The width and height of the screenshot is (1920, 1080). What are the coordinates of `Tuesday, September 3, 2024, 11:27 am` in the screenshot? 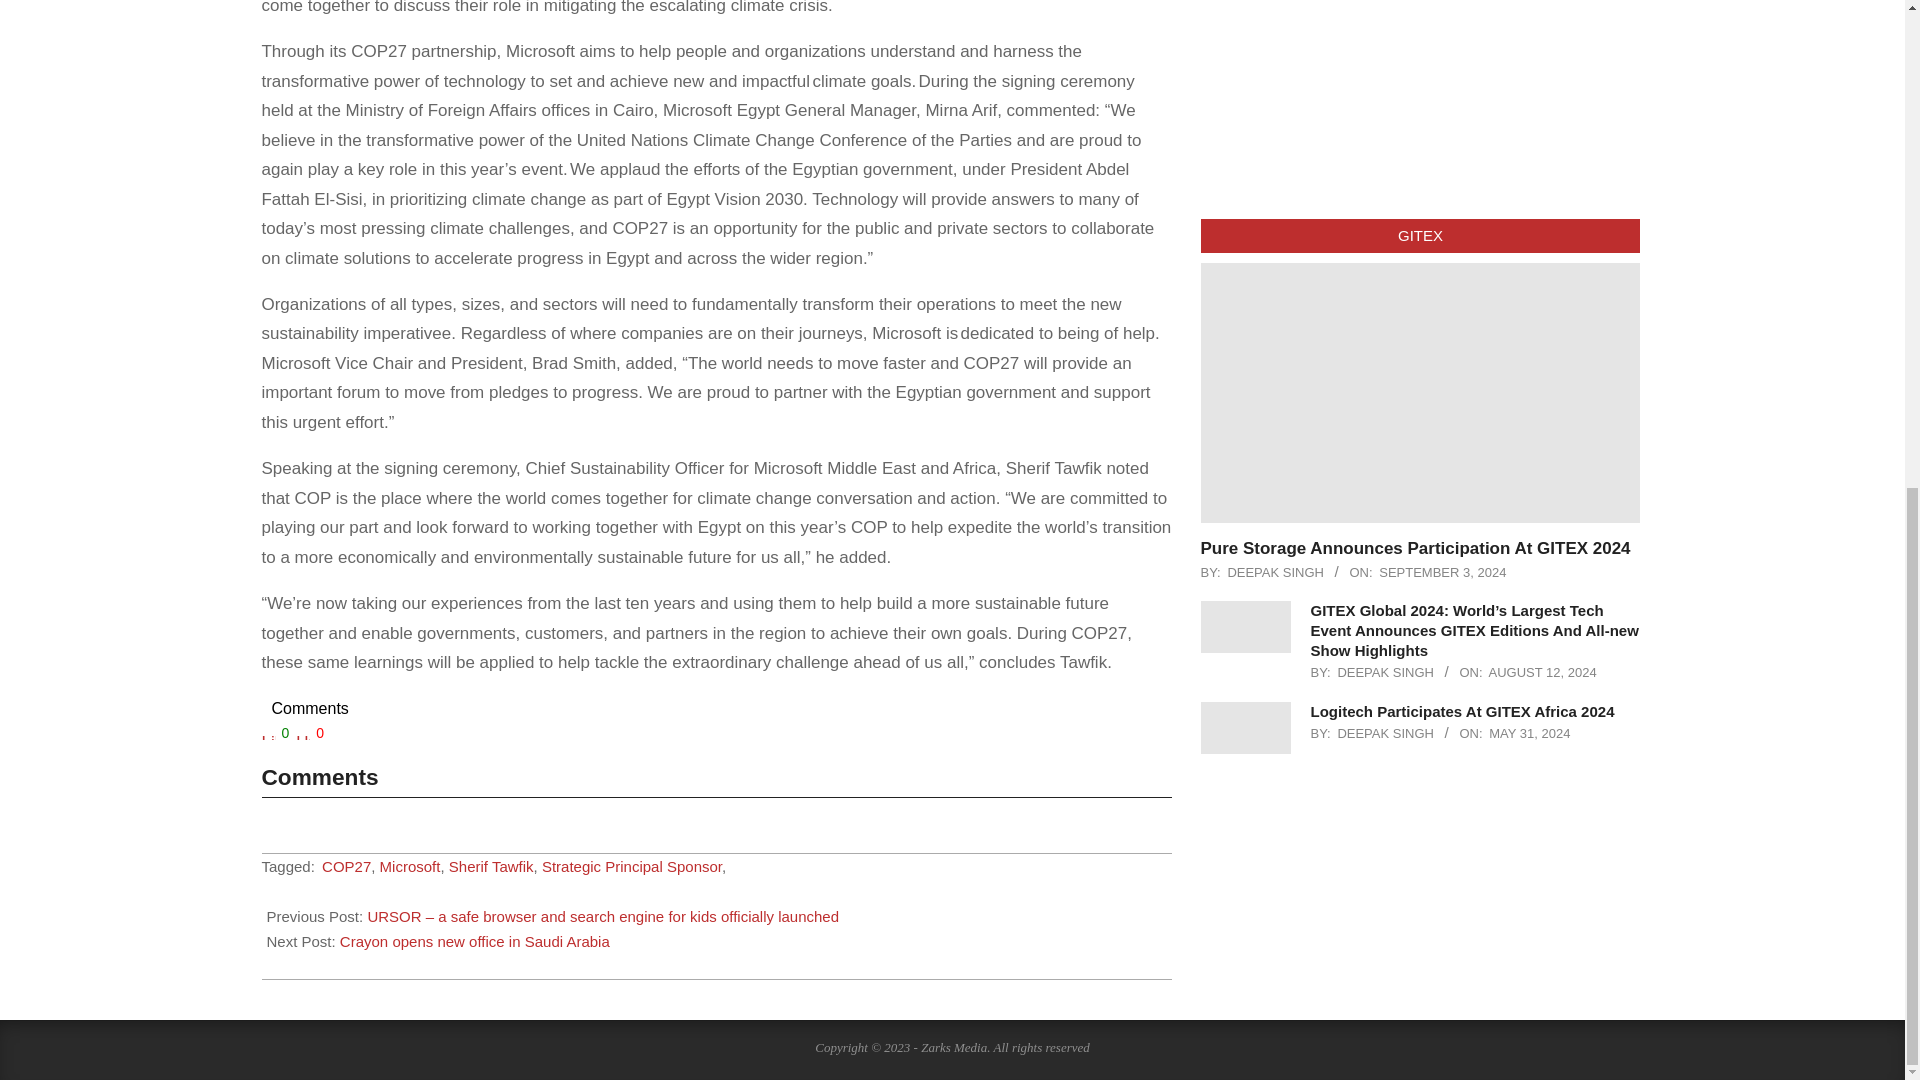 It's located at (1442, 572).